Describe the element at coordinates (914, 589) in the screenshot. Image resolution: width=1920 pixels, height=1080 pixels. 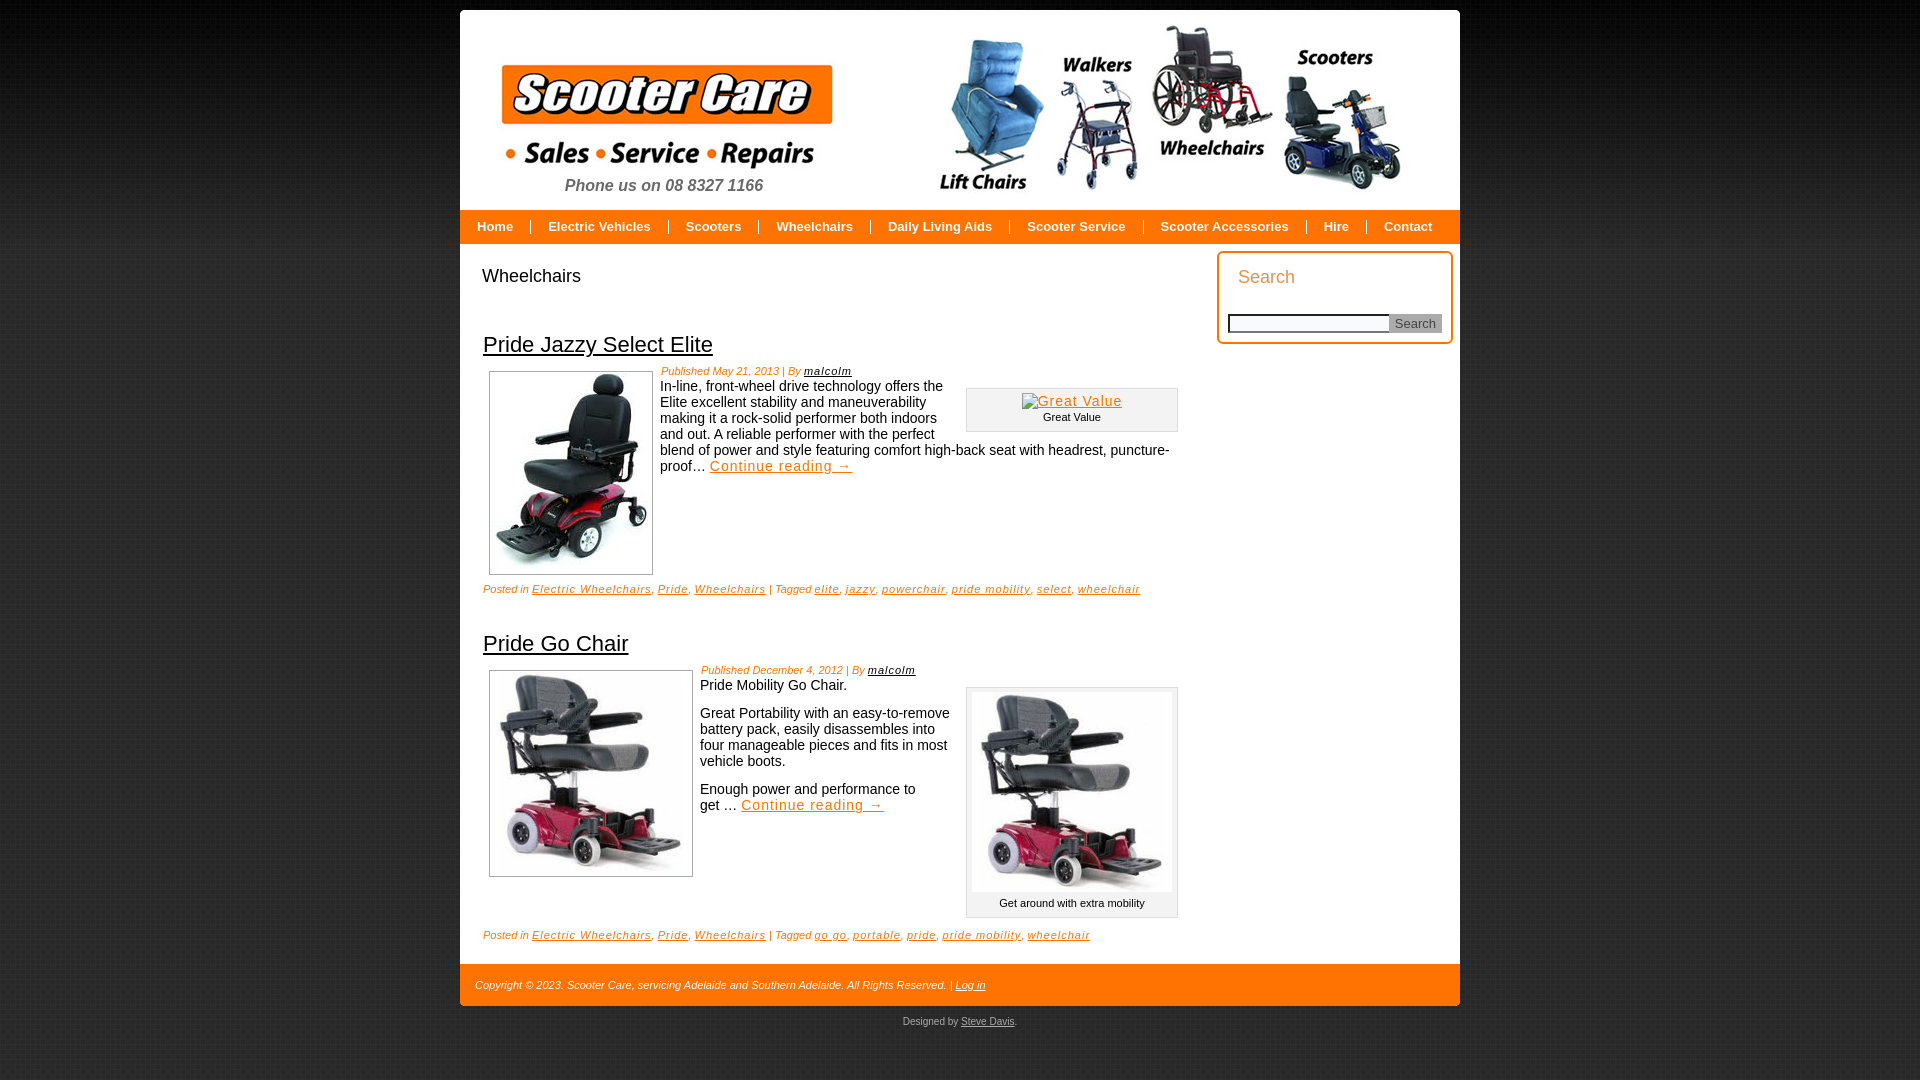
I see `powerchair` at that location.